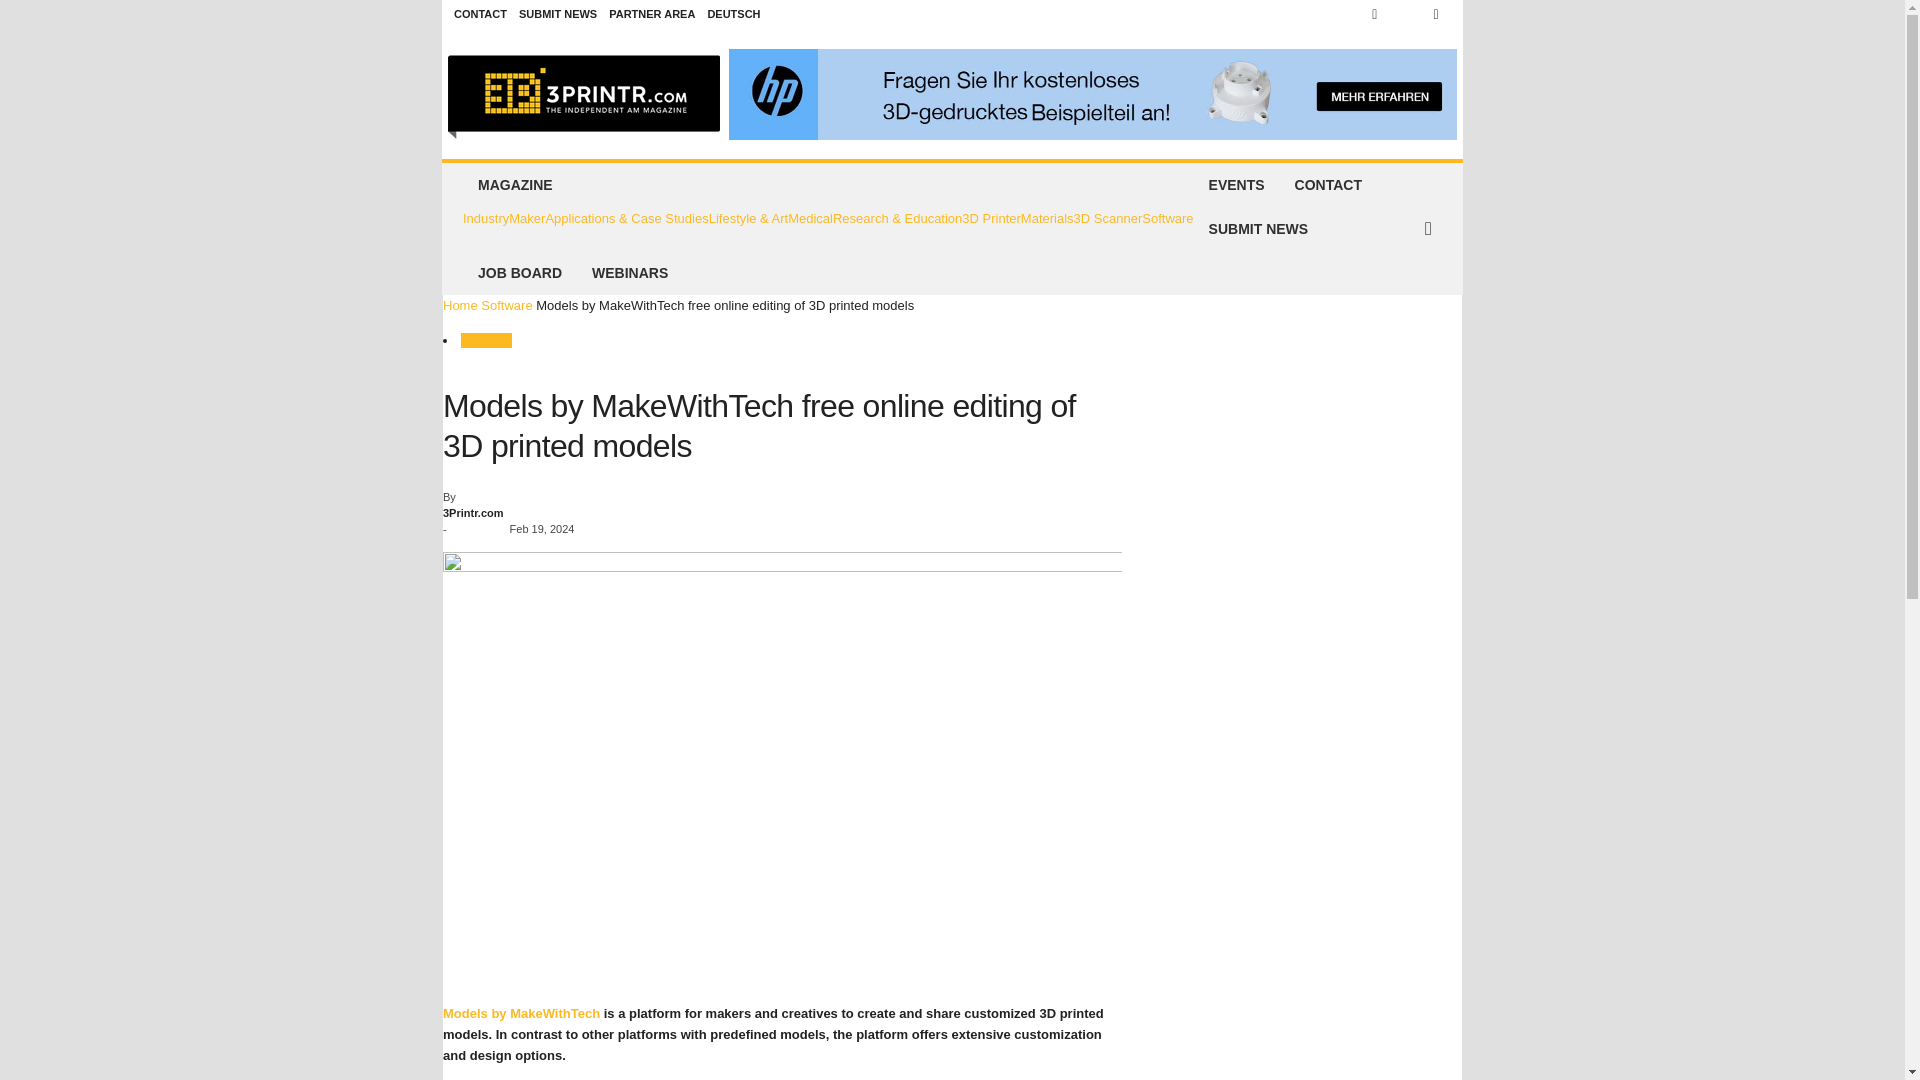 Image resolution: width=1920 pixels, height=1080 pixels. Describe the element at coordinates (584, 94) in the screenshot. I see `3Printr.com` at that location.